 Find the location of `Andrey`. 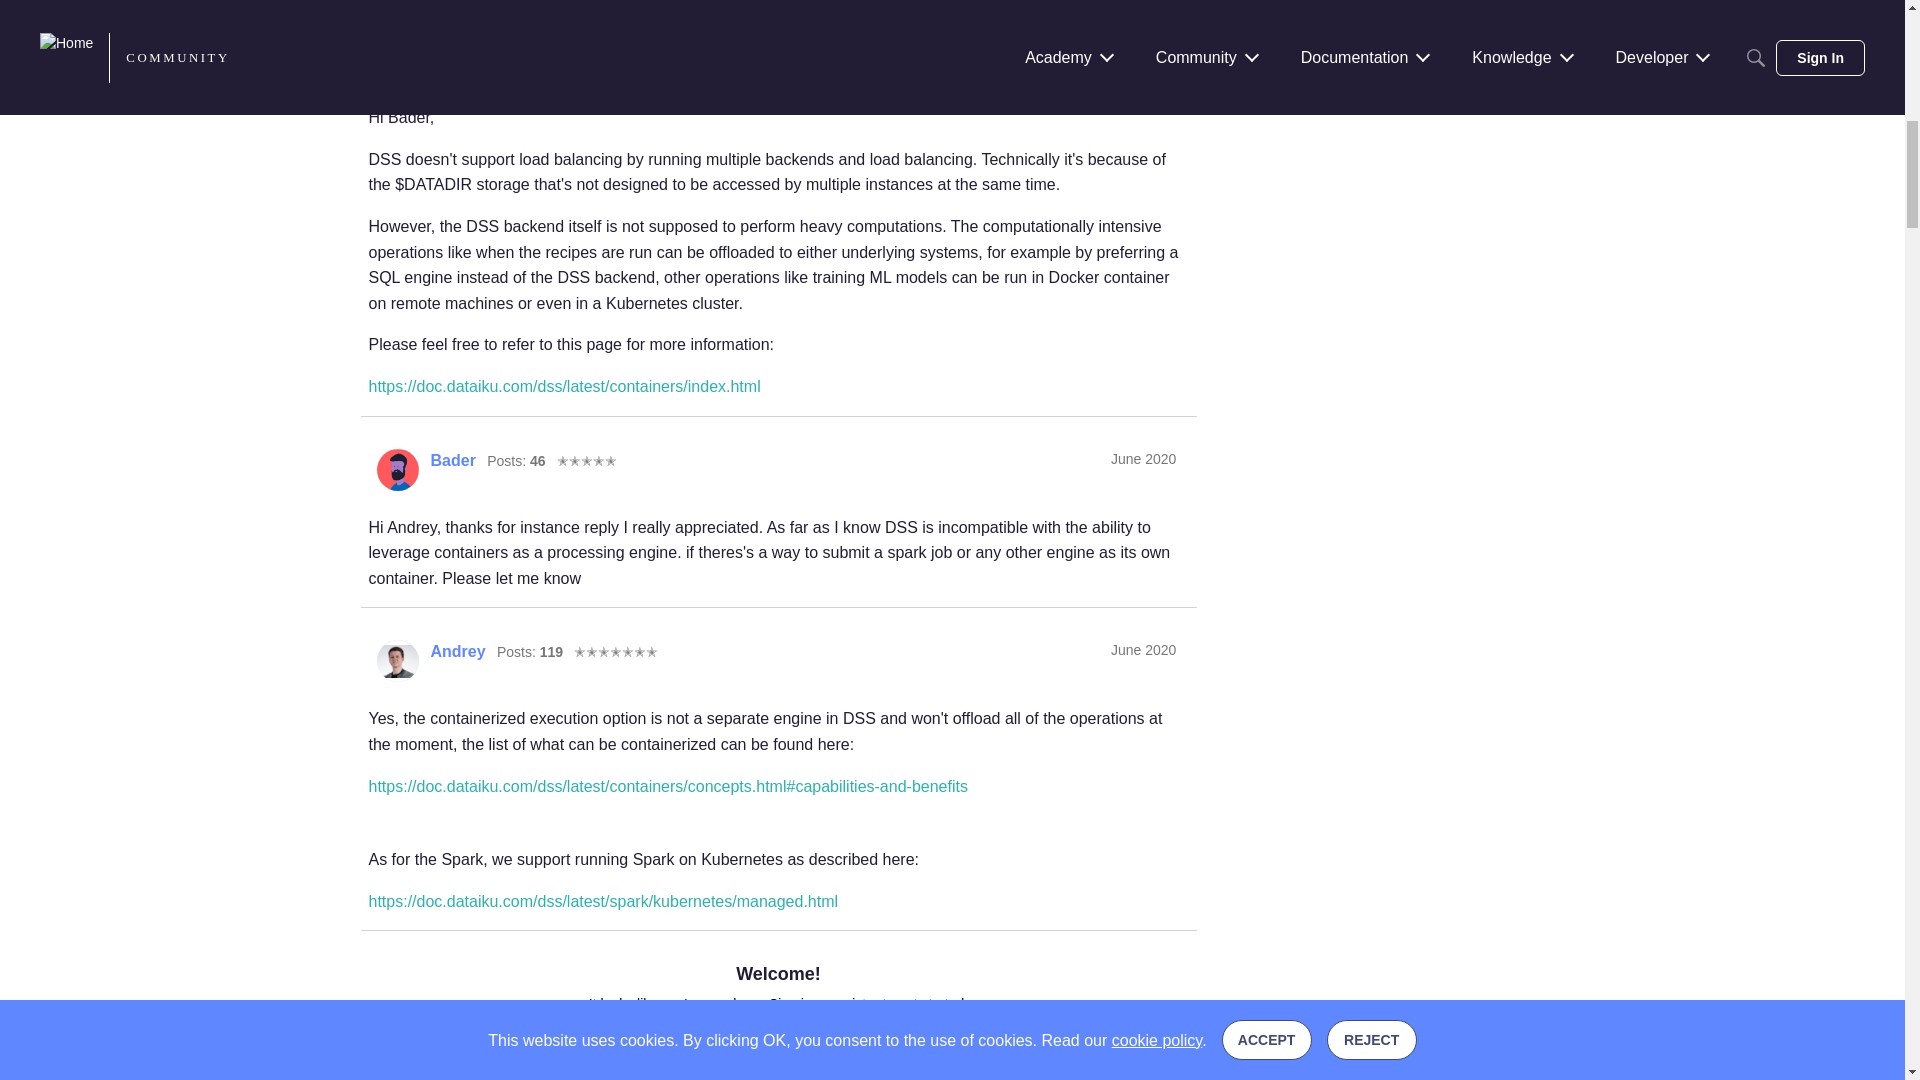

Andrey is located at coordinates (397, 60).